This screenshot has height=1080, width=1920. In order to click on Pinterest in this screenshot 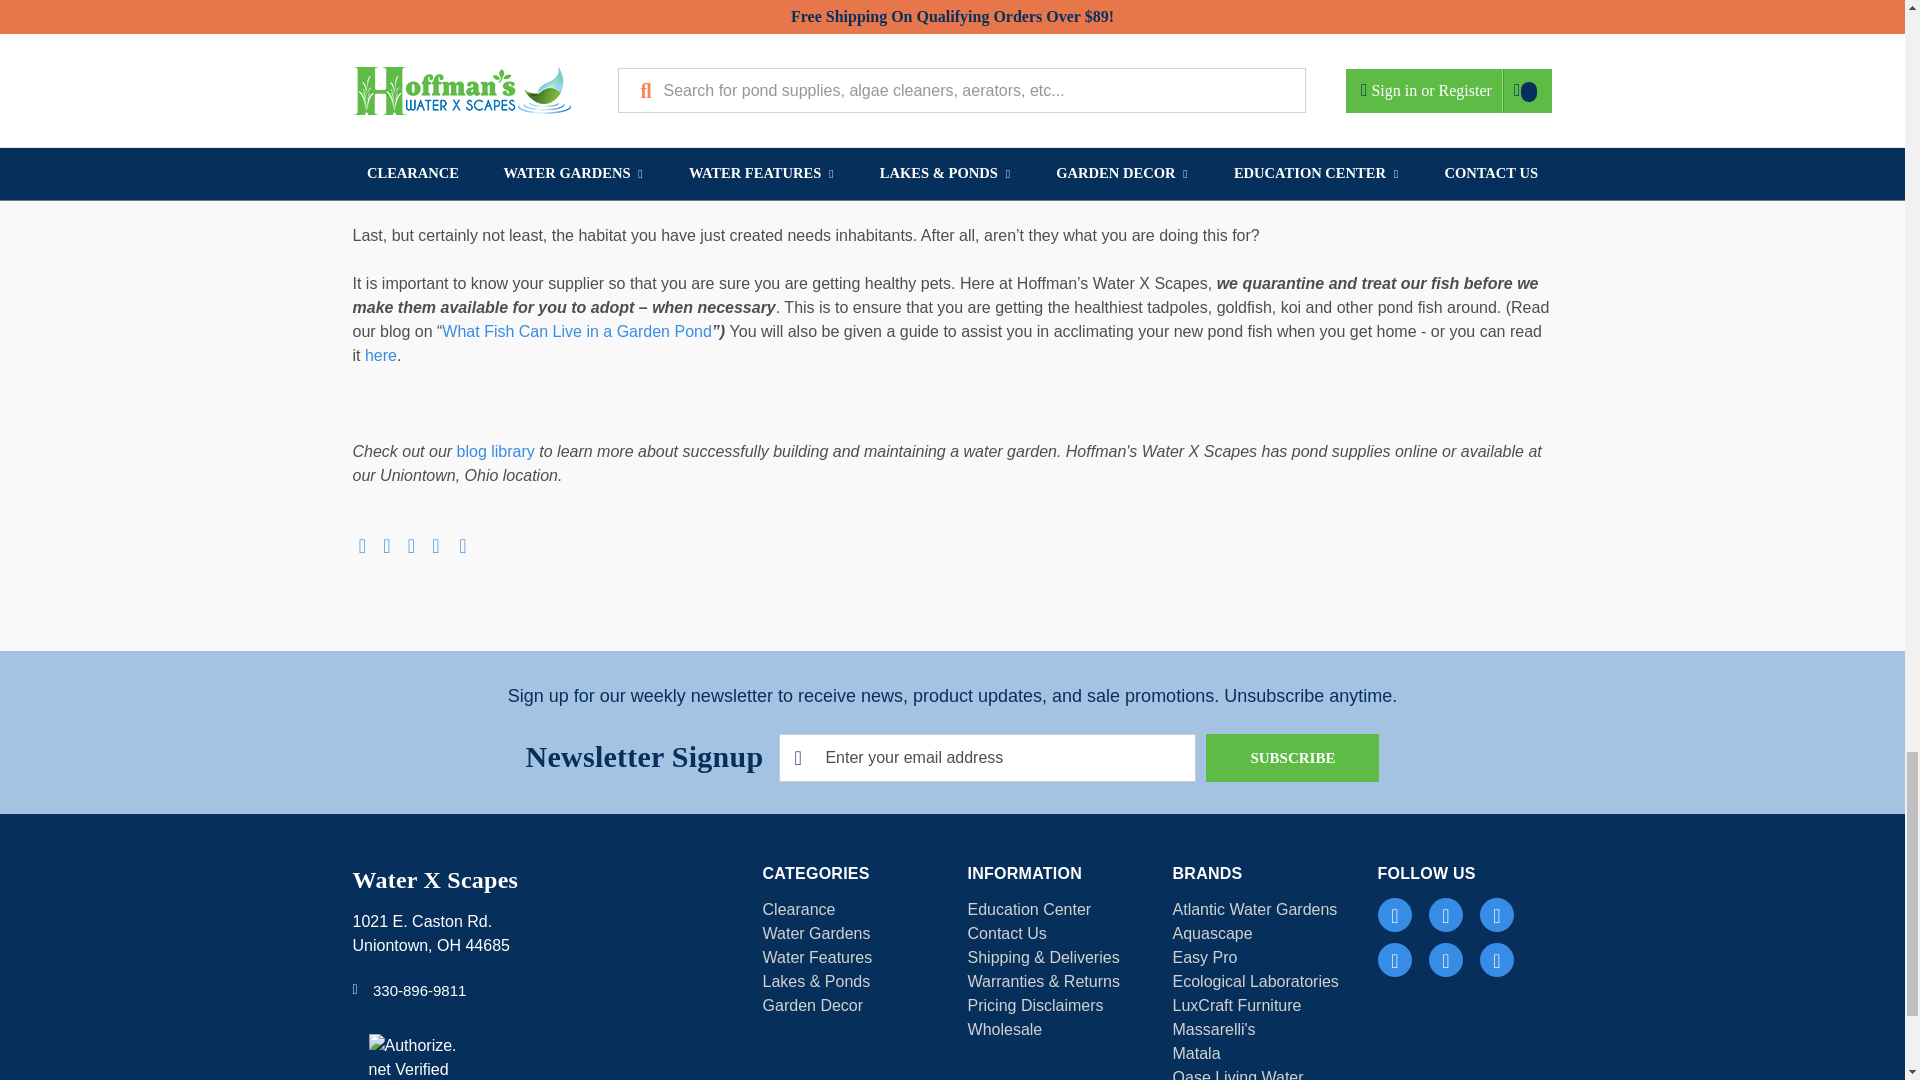, I will do `click(462, 536)`.